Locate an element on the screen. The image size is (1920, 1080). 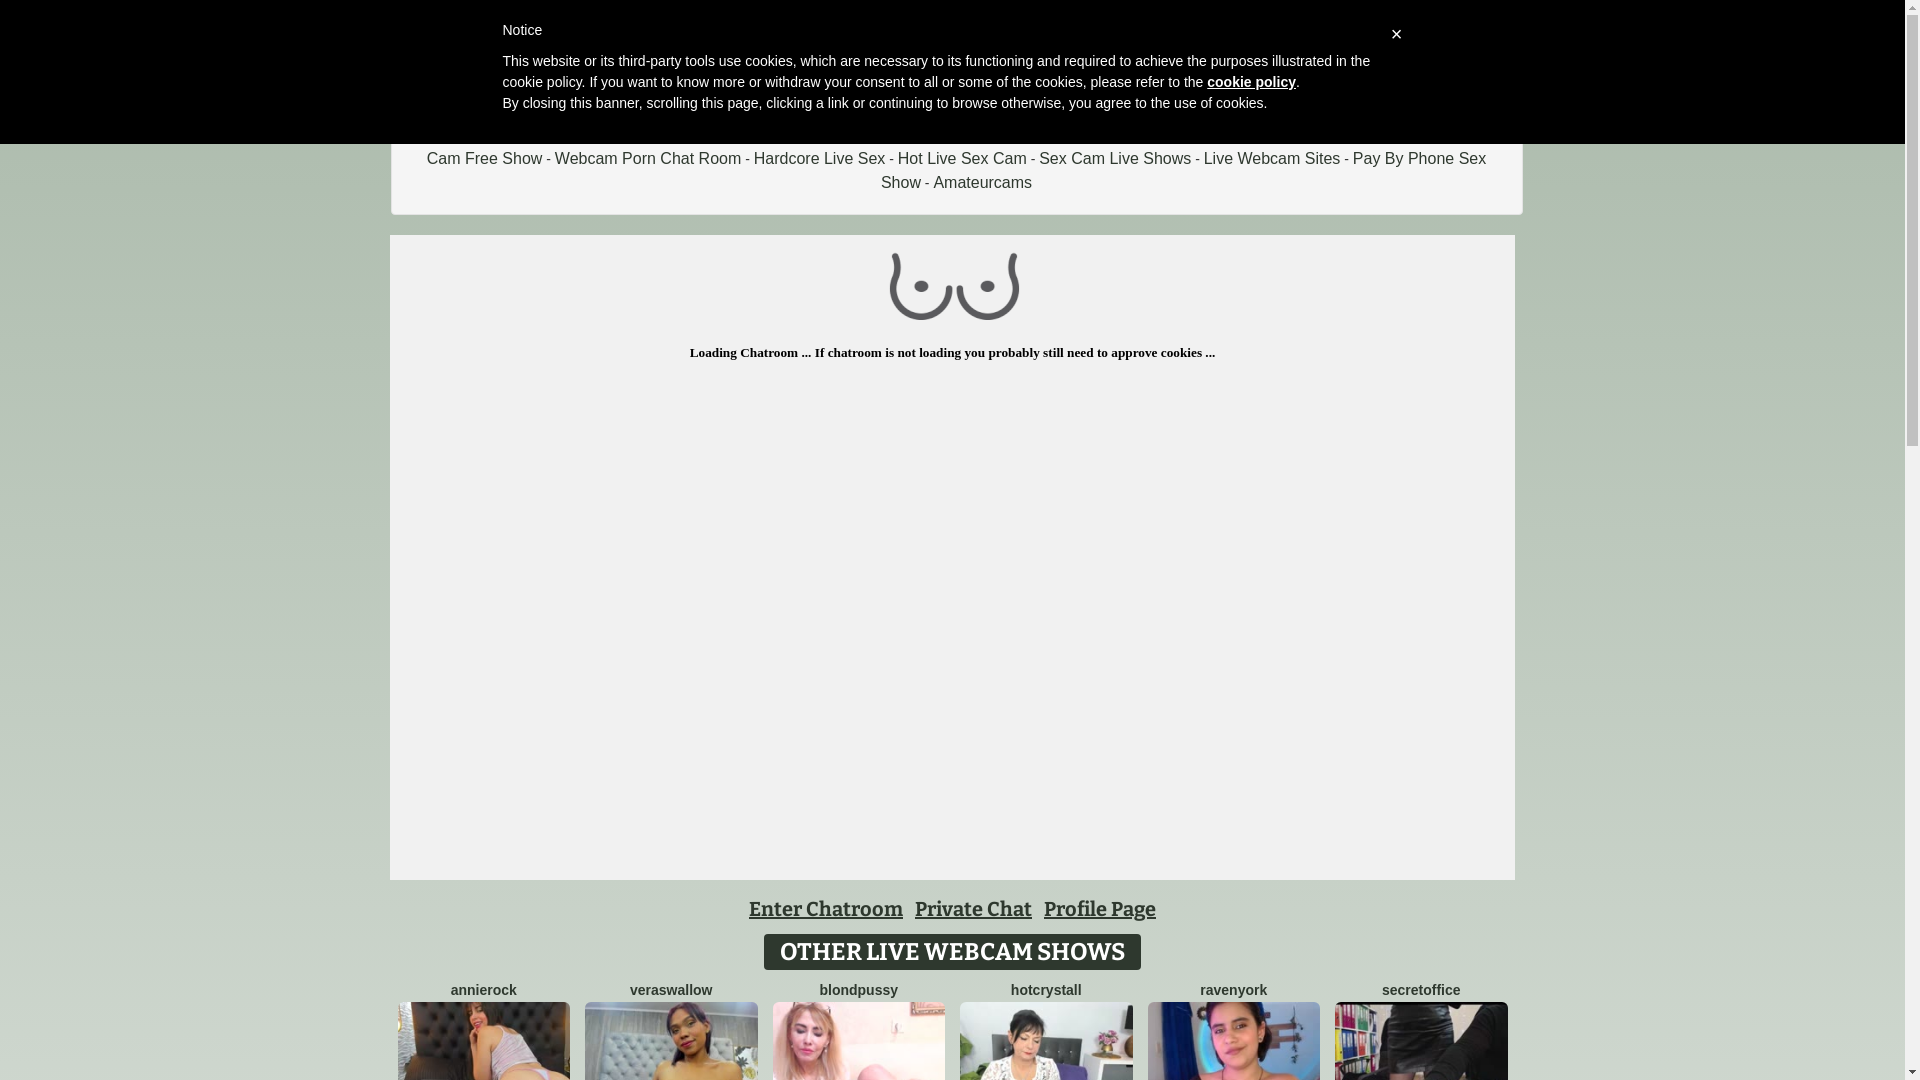
Hot Girl Cams is located at coordinates (1288, 134).